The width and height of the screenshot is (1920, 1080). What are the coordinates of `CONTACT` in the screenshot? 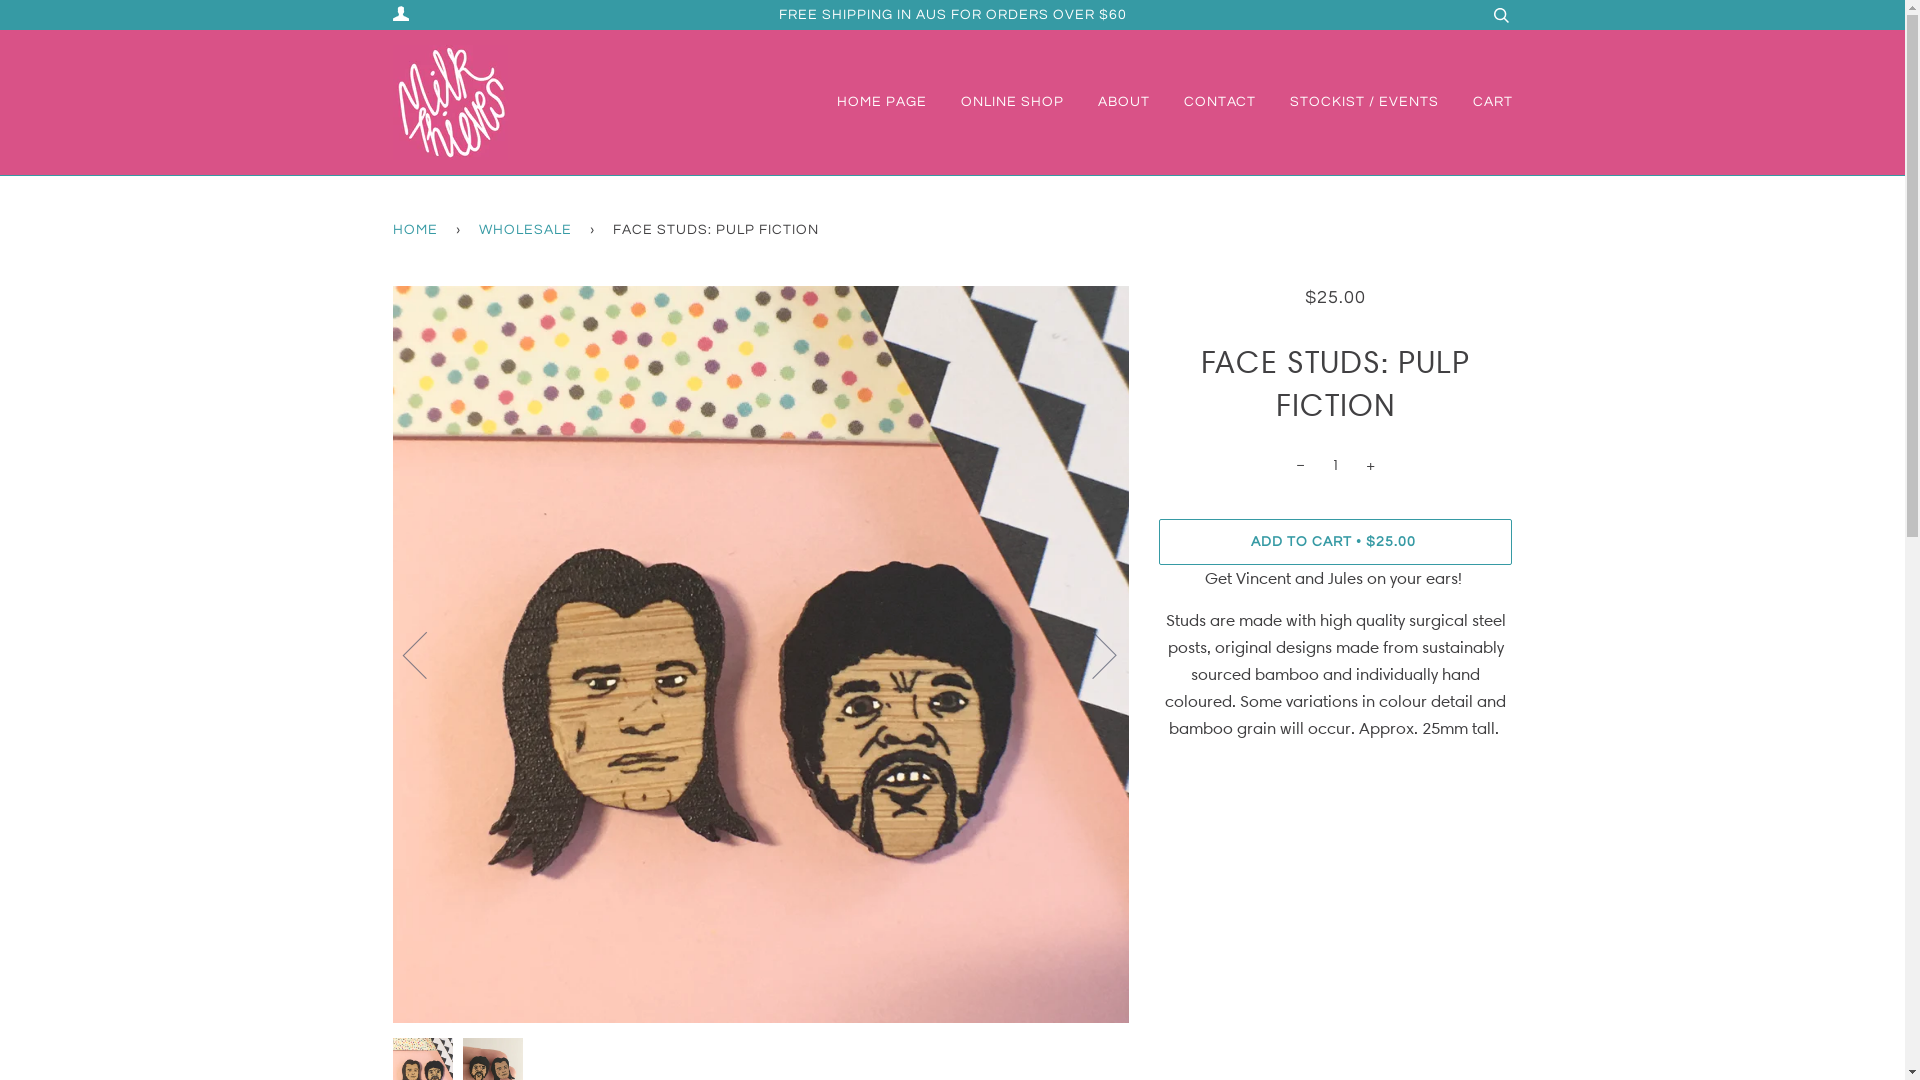 It's located at (1205, 102).